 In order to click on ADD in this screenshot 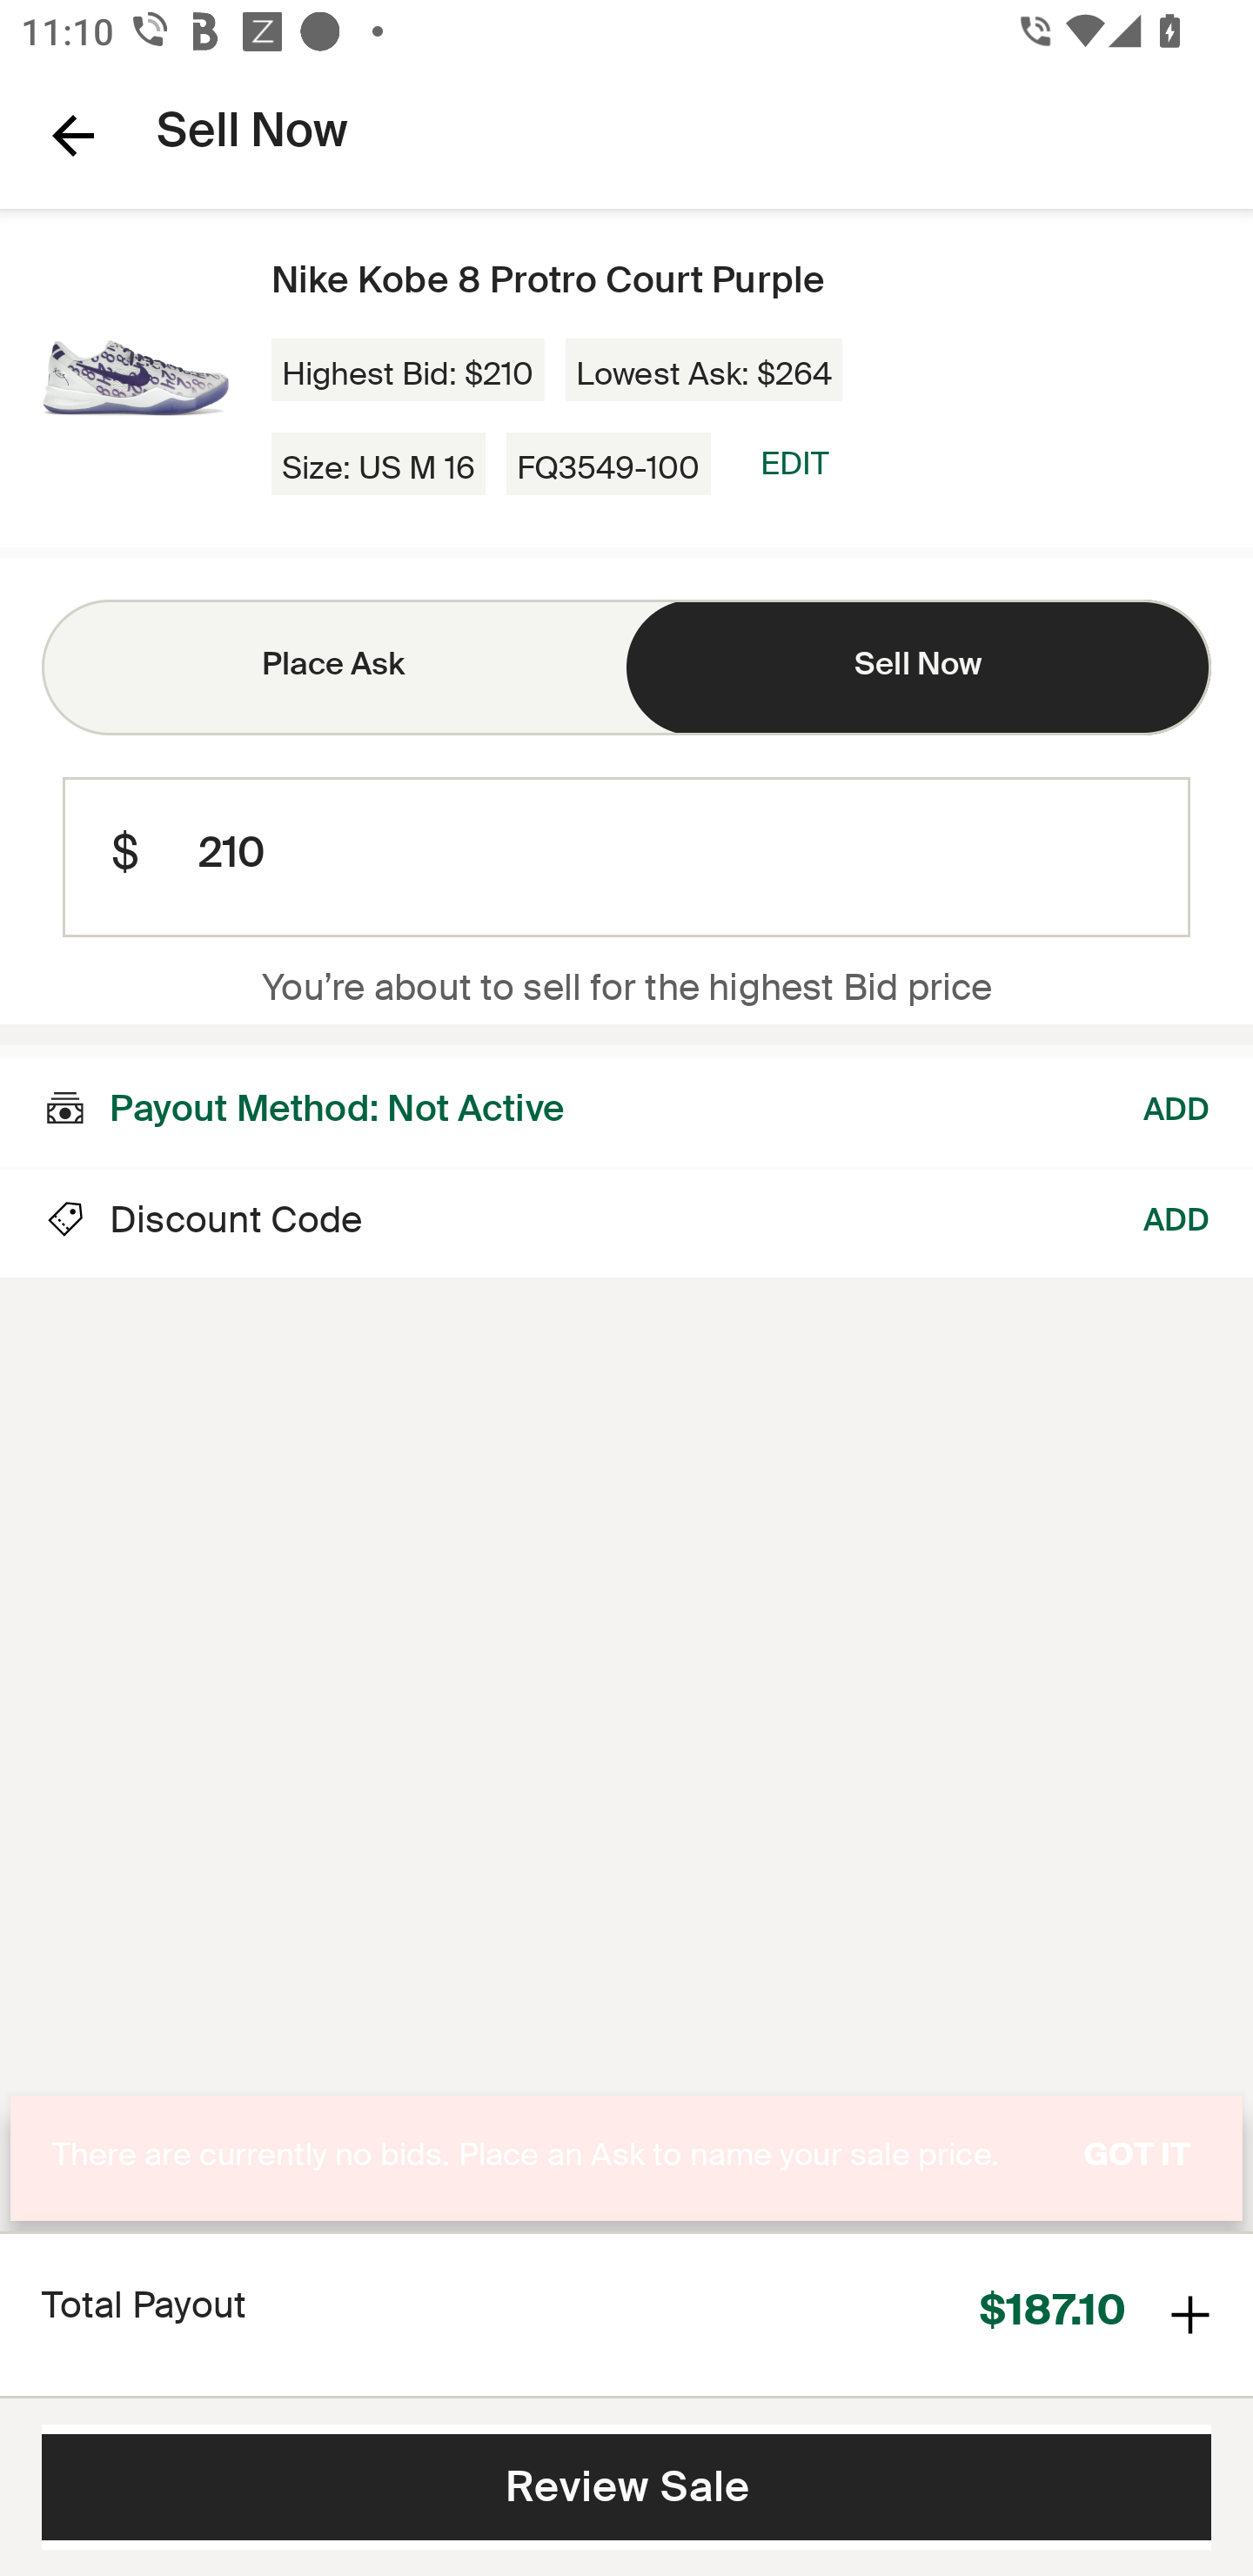, I will do `click(1177, 1224)`.